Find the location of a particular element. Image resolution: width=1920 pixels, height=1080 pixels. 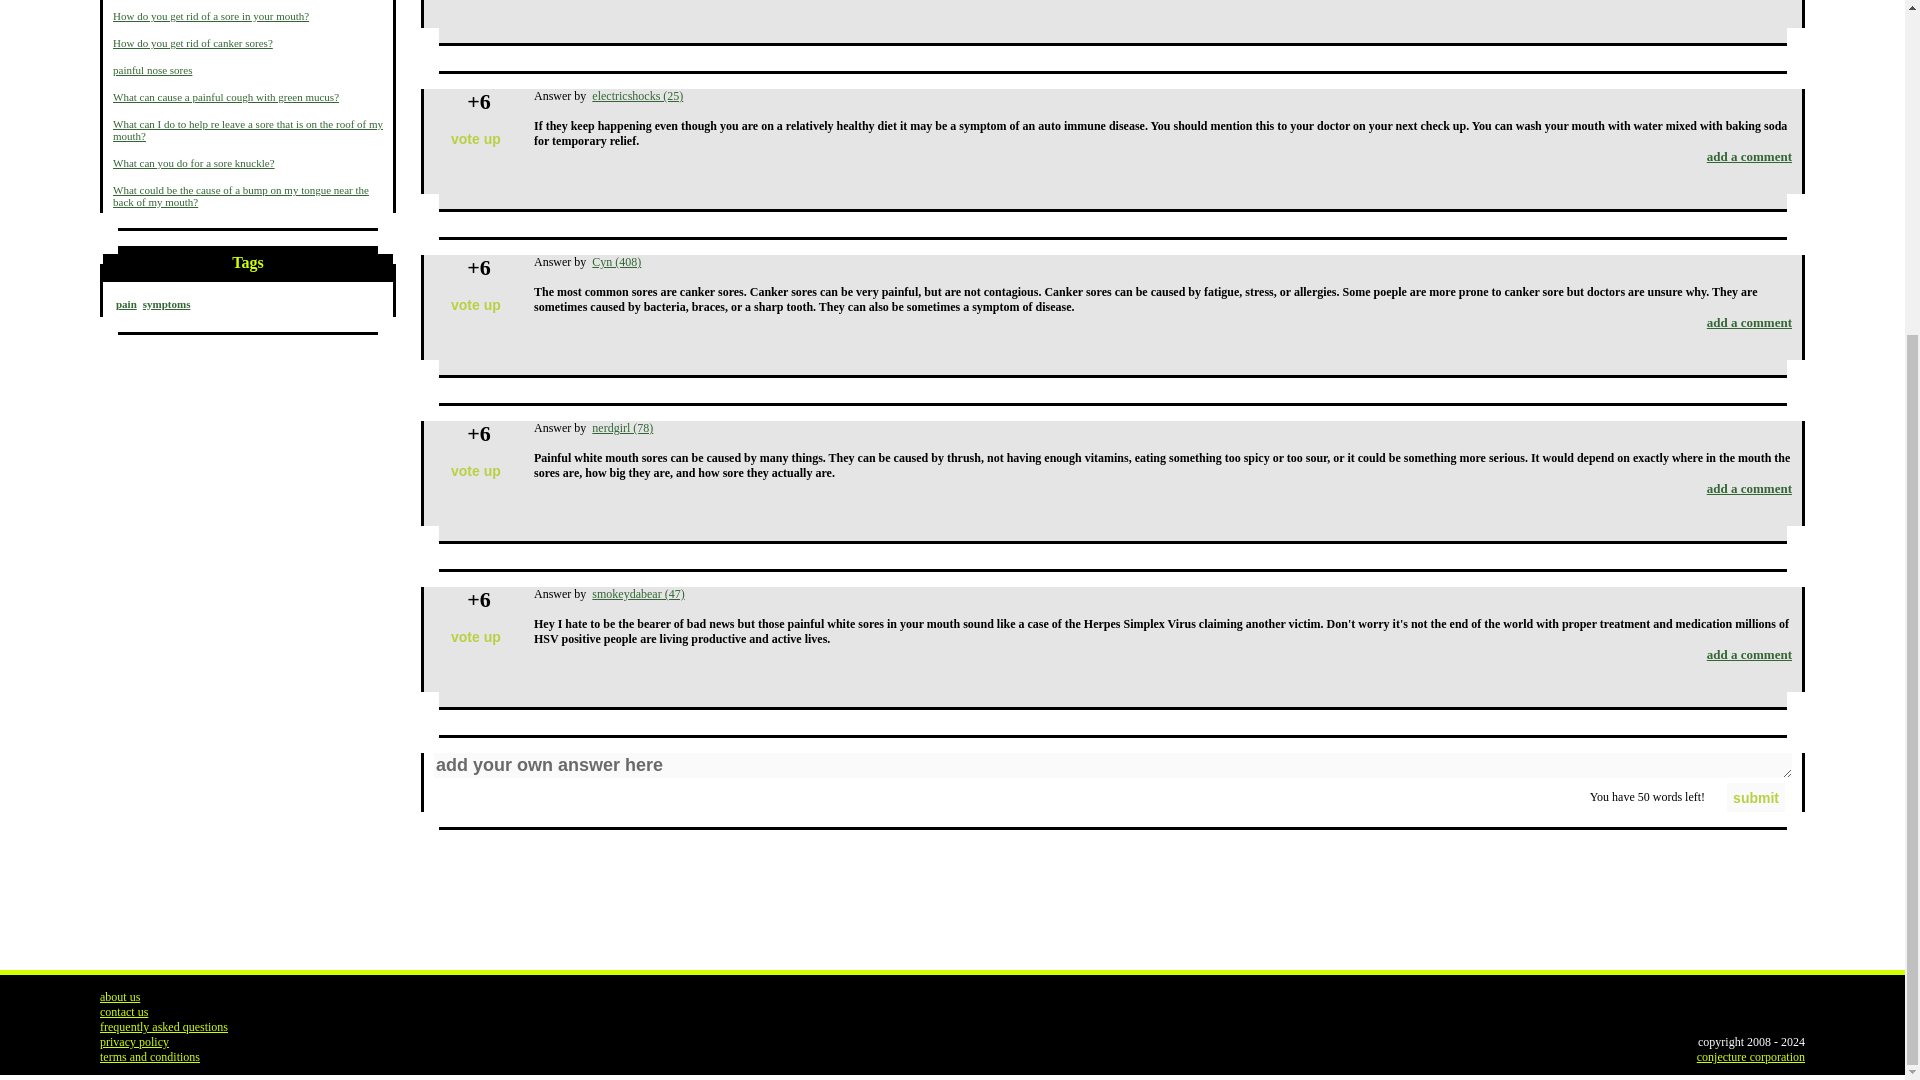

add a comment is located at coordinates (1748, 156).